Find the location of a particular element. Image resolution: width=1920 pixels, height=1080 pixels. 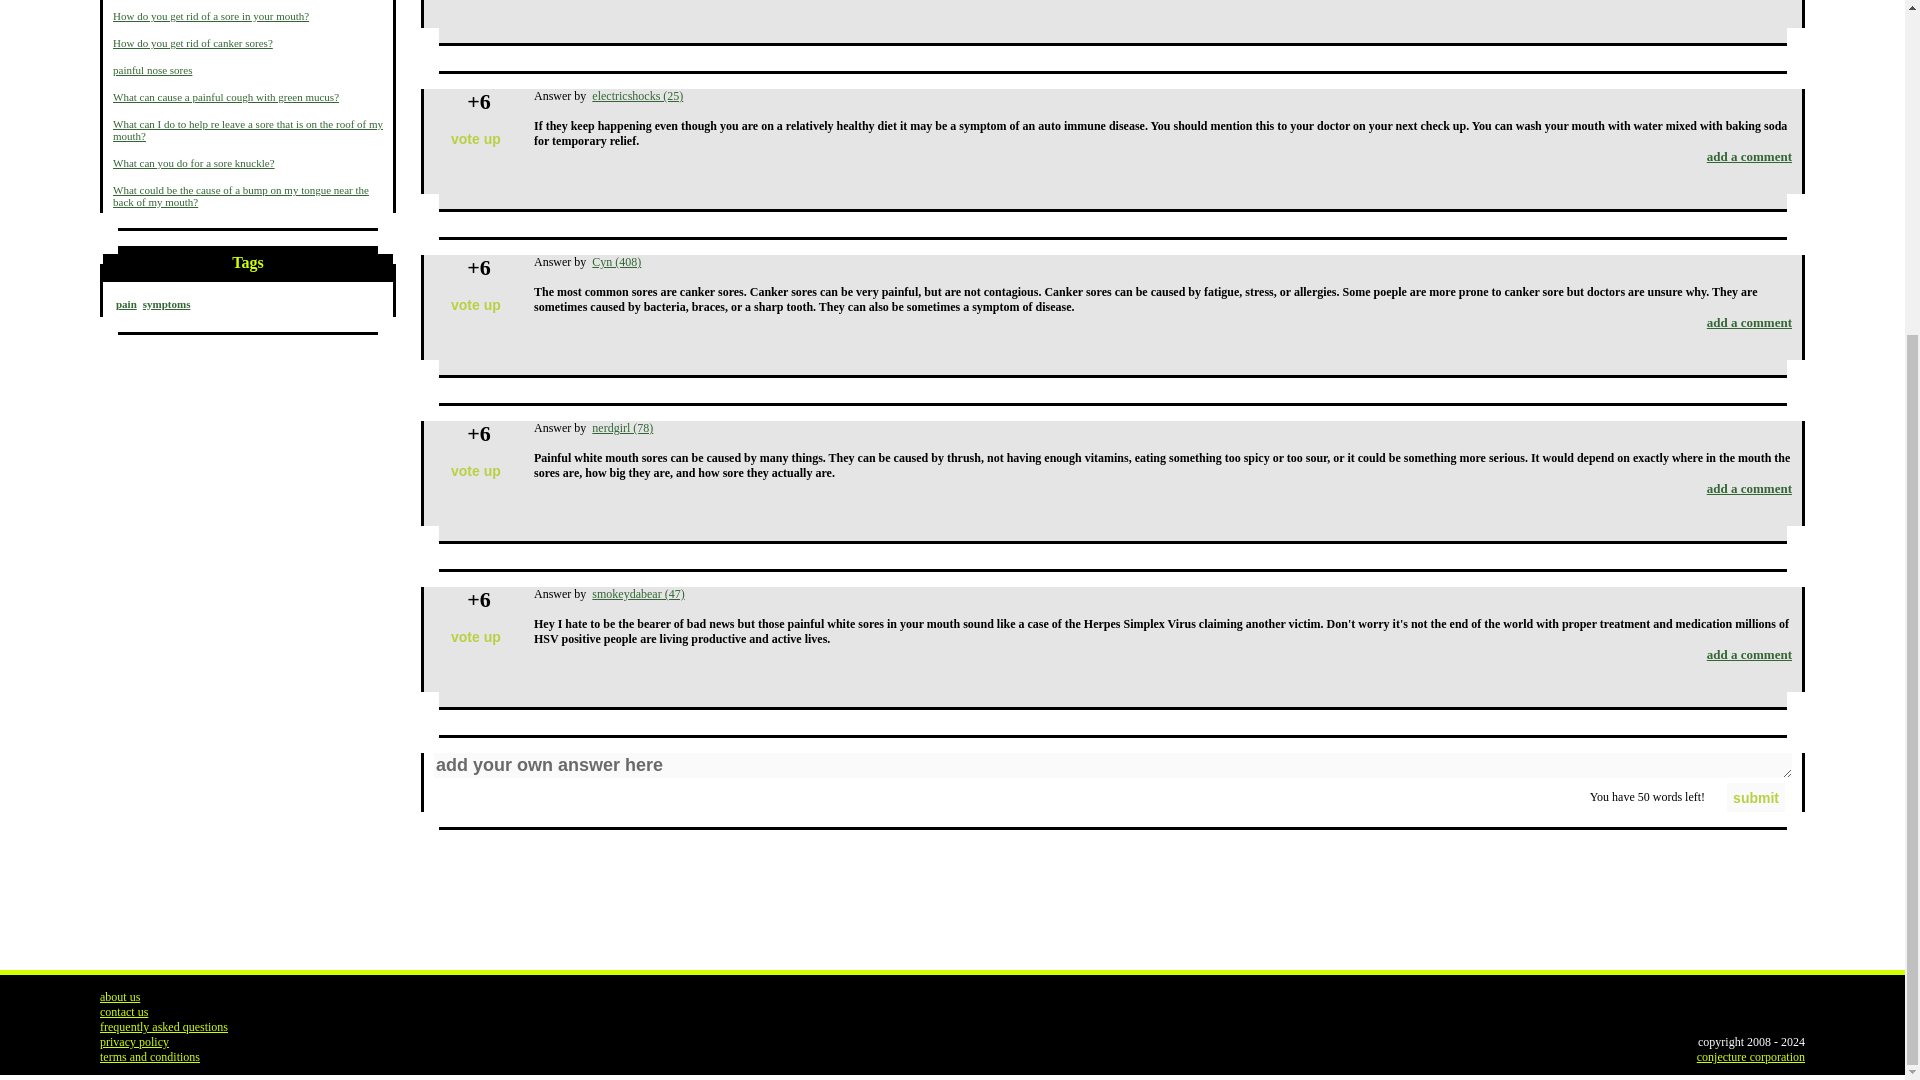

add a comment is located at coordinates (1748, 156).